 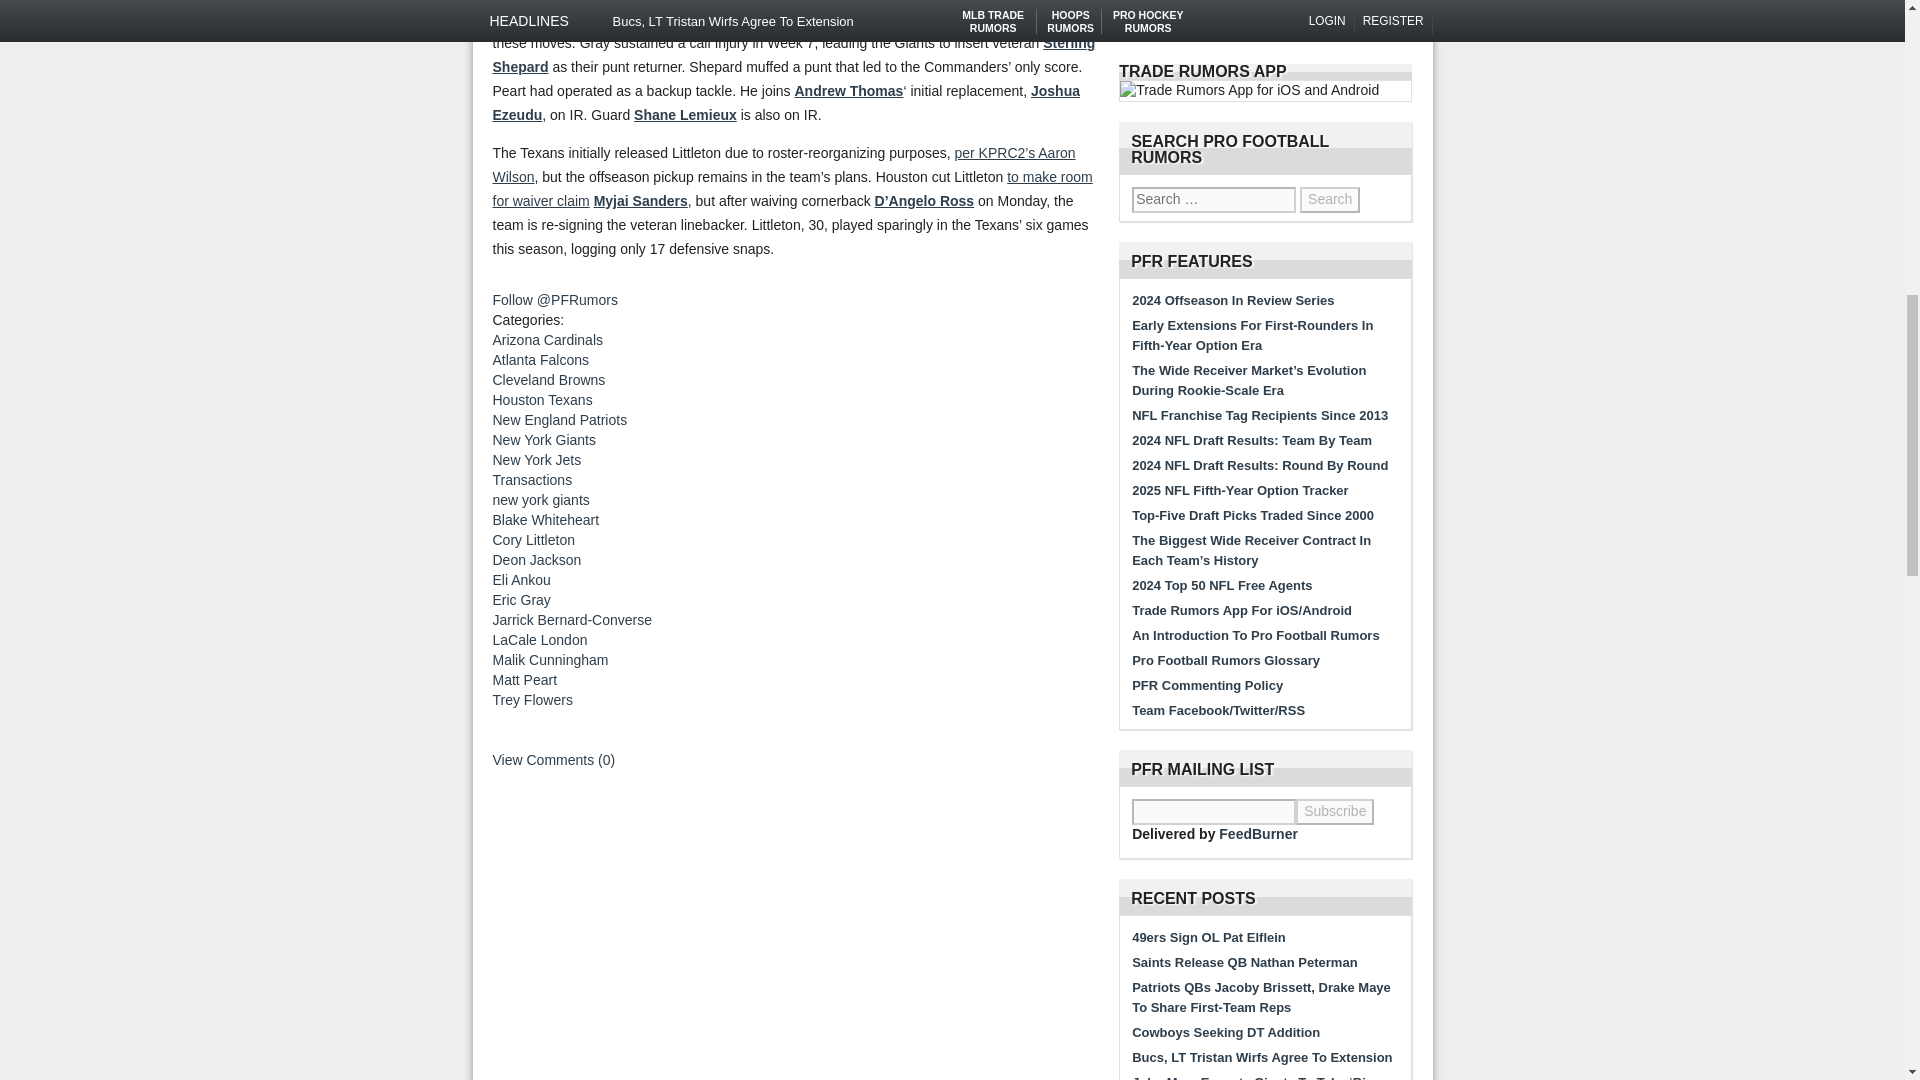 What do you see at coordinates (532, 540) in the screenshot?
I see `View all posts in Cory Littleton` at bounding box center [532, 540].